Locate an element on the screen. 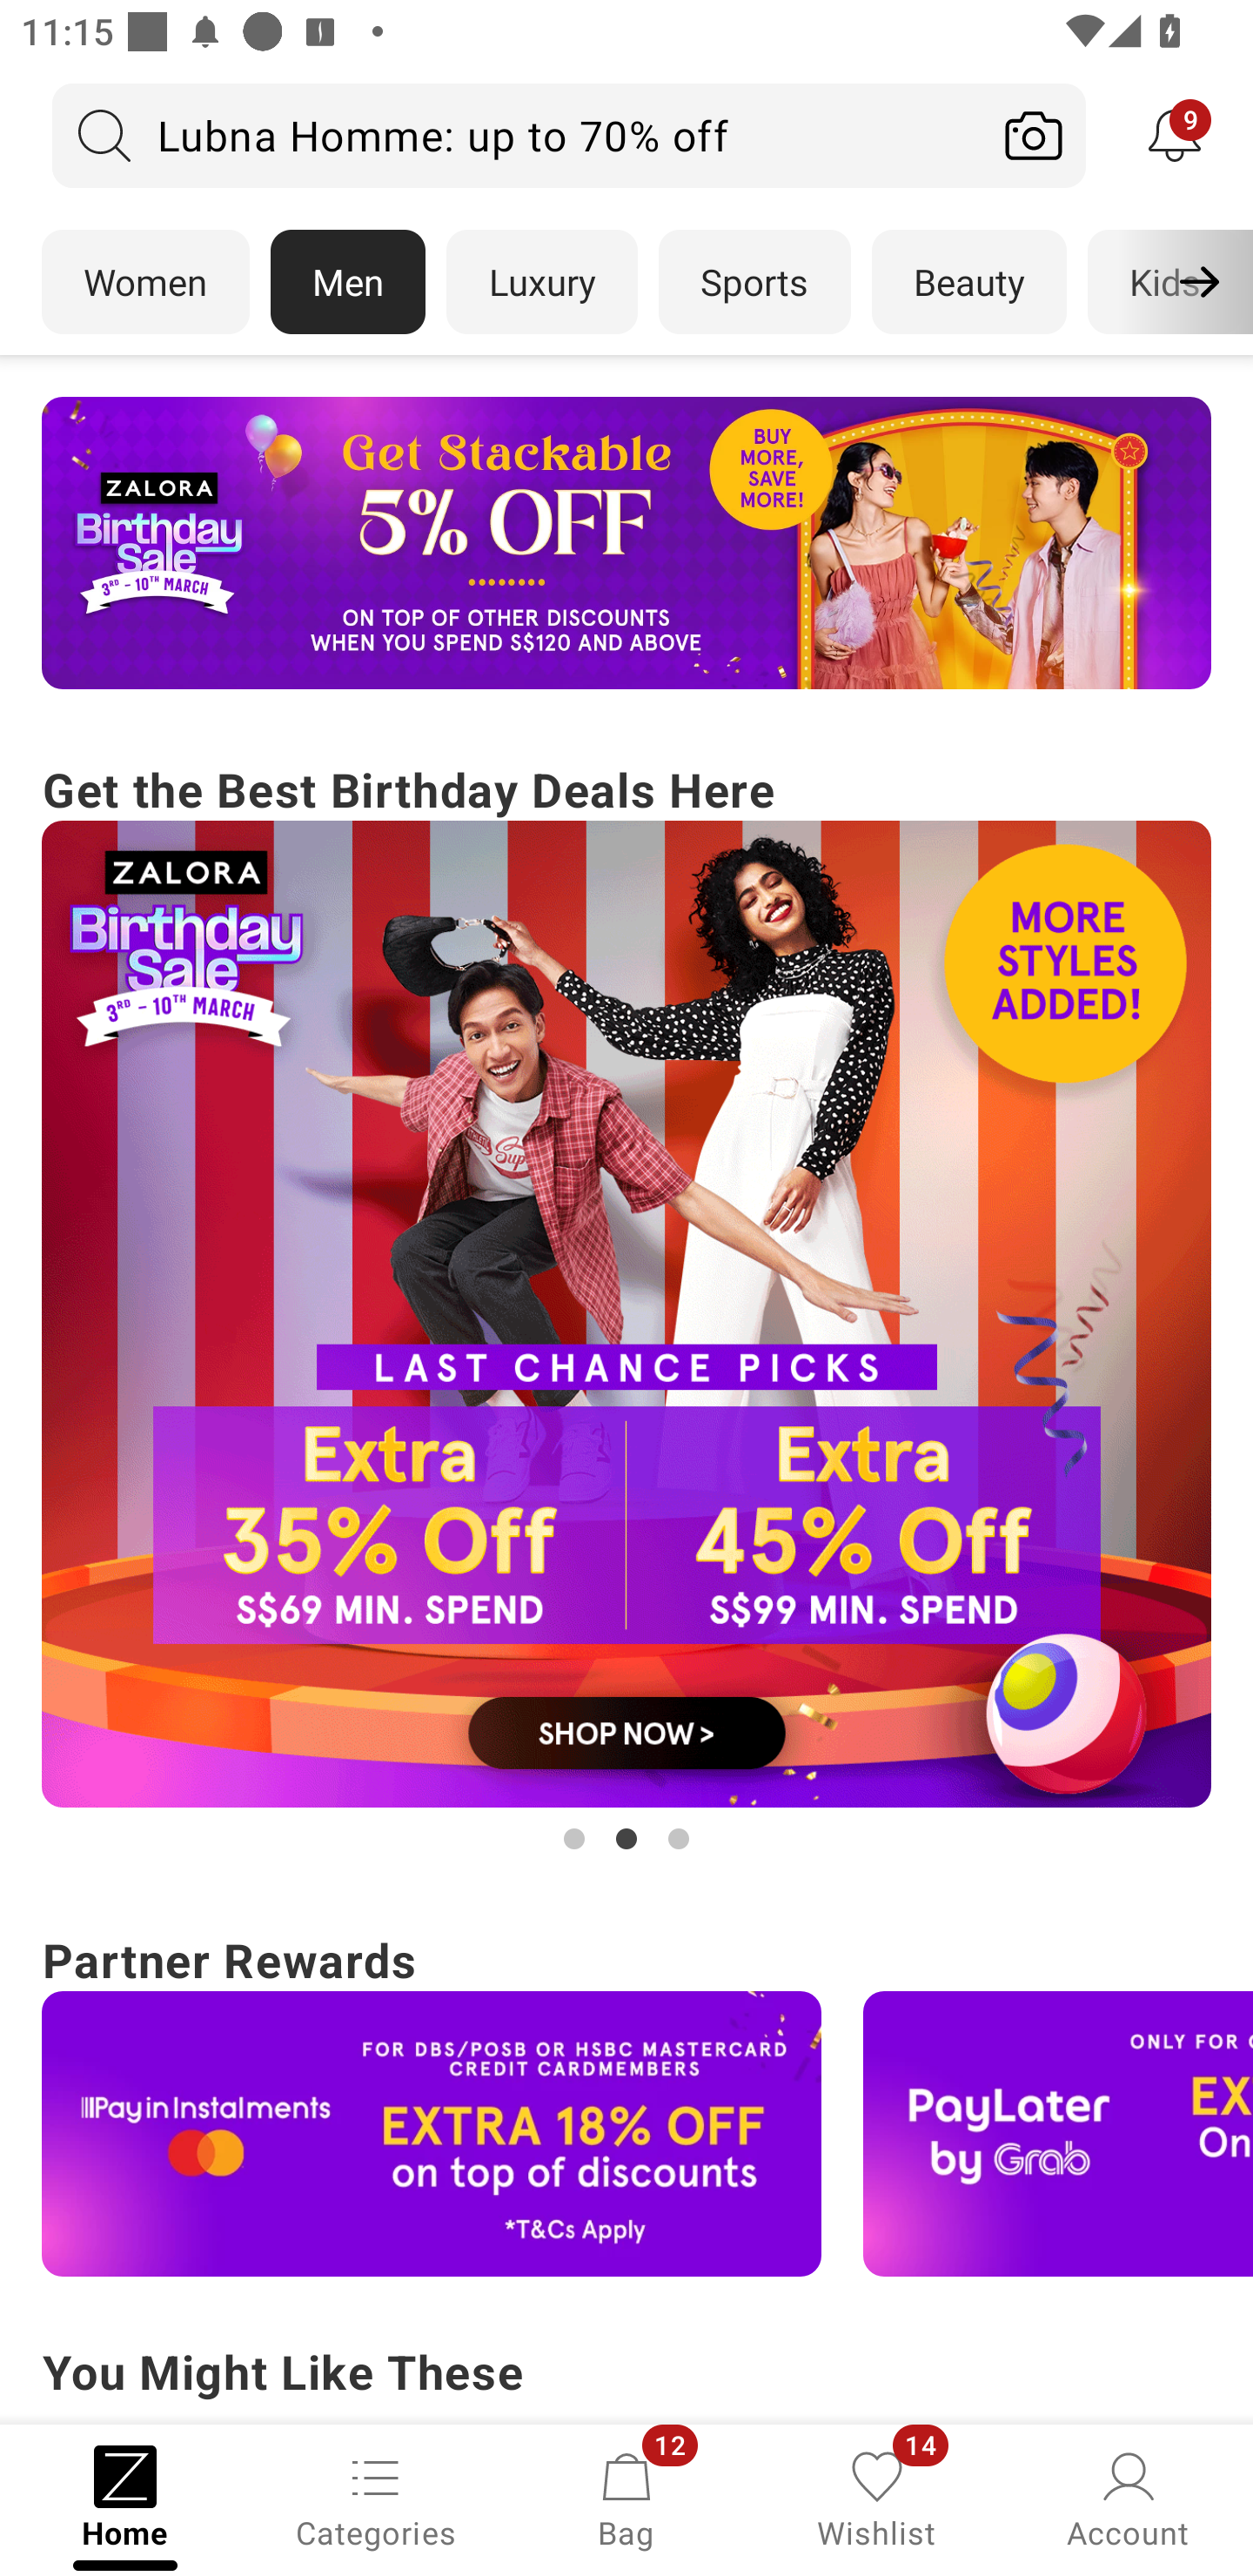 This screenshot has height=2576, width=1253. Luxury is located at coordinates (541, 282).